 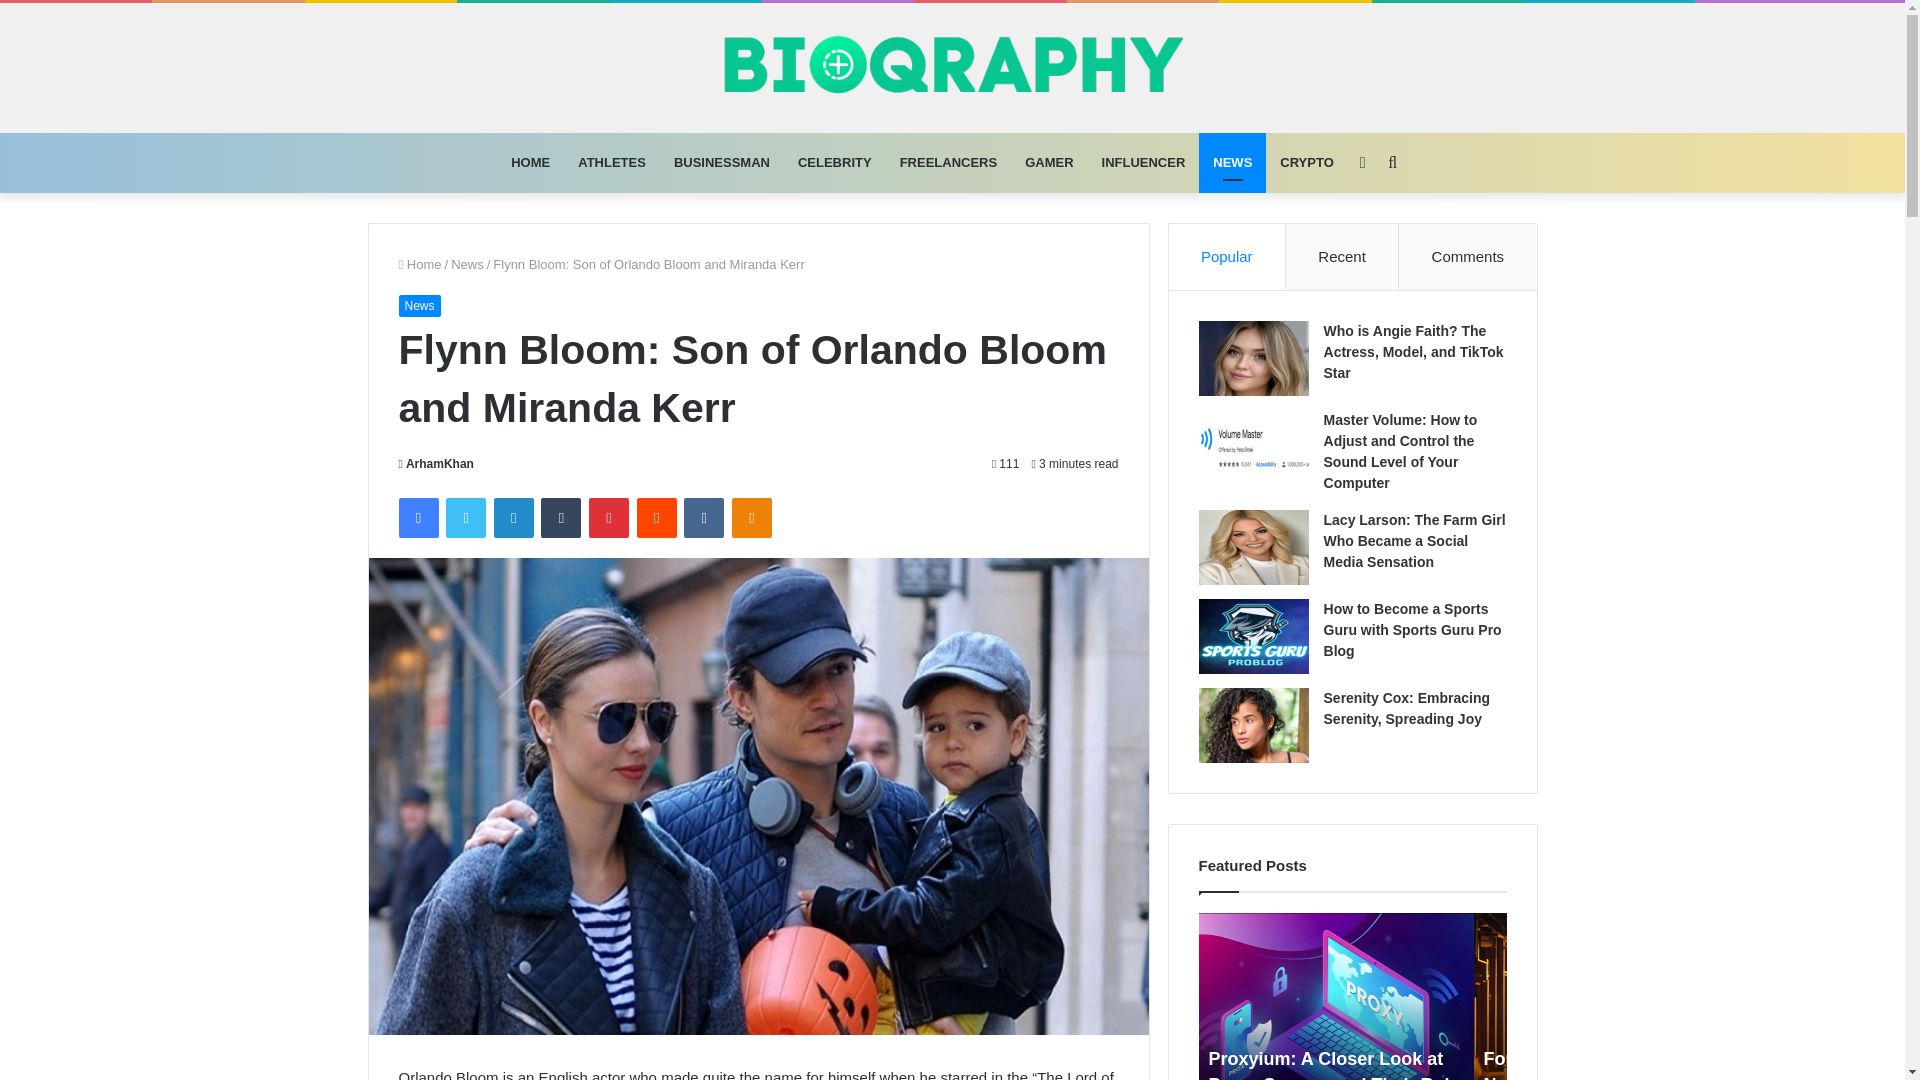 I want to click on GAMER, so click(x=1048, y=162).